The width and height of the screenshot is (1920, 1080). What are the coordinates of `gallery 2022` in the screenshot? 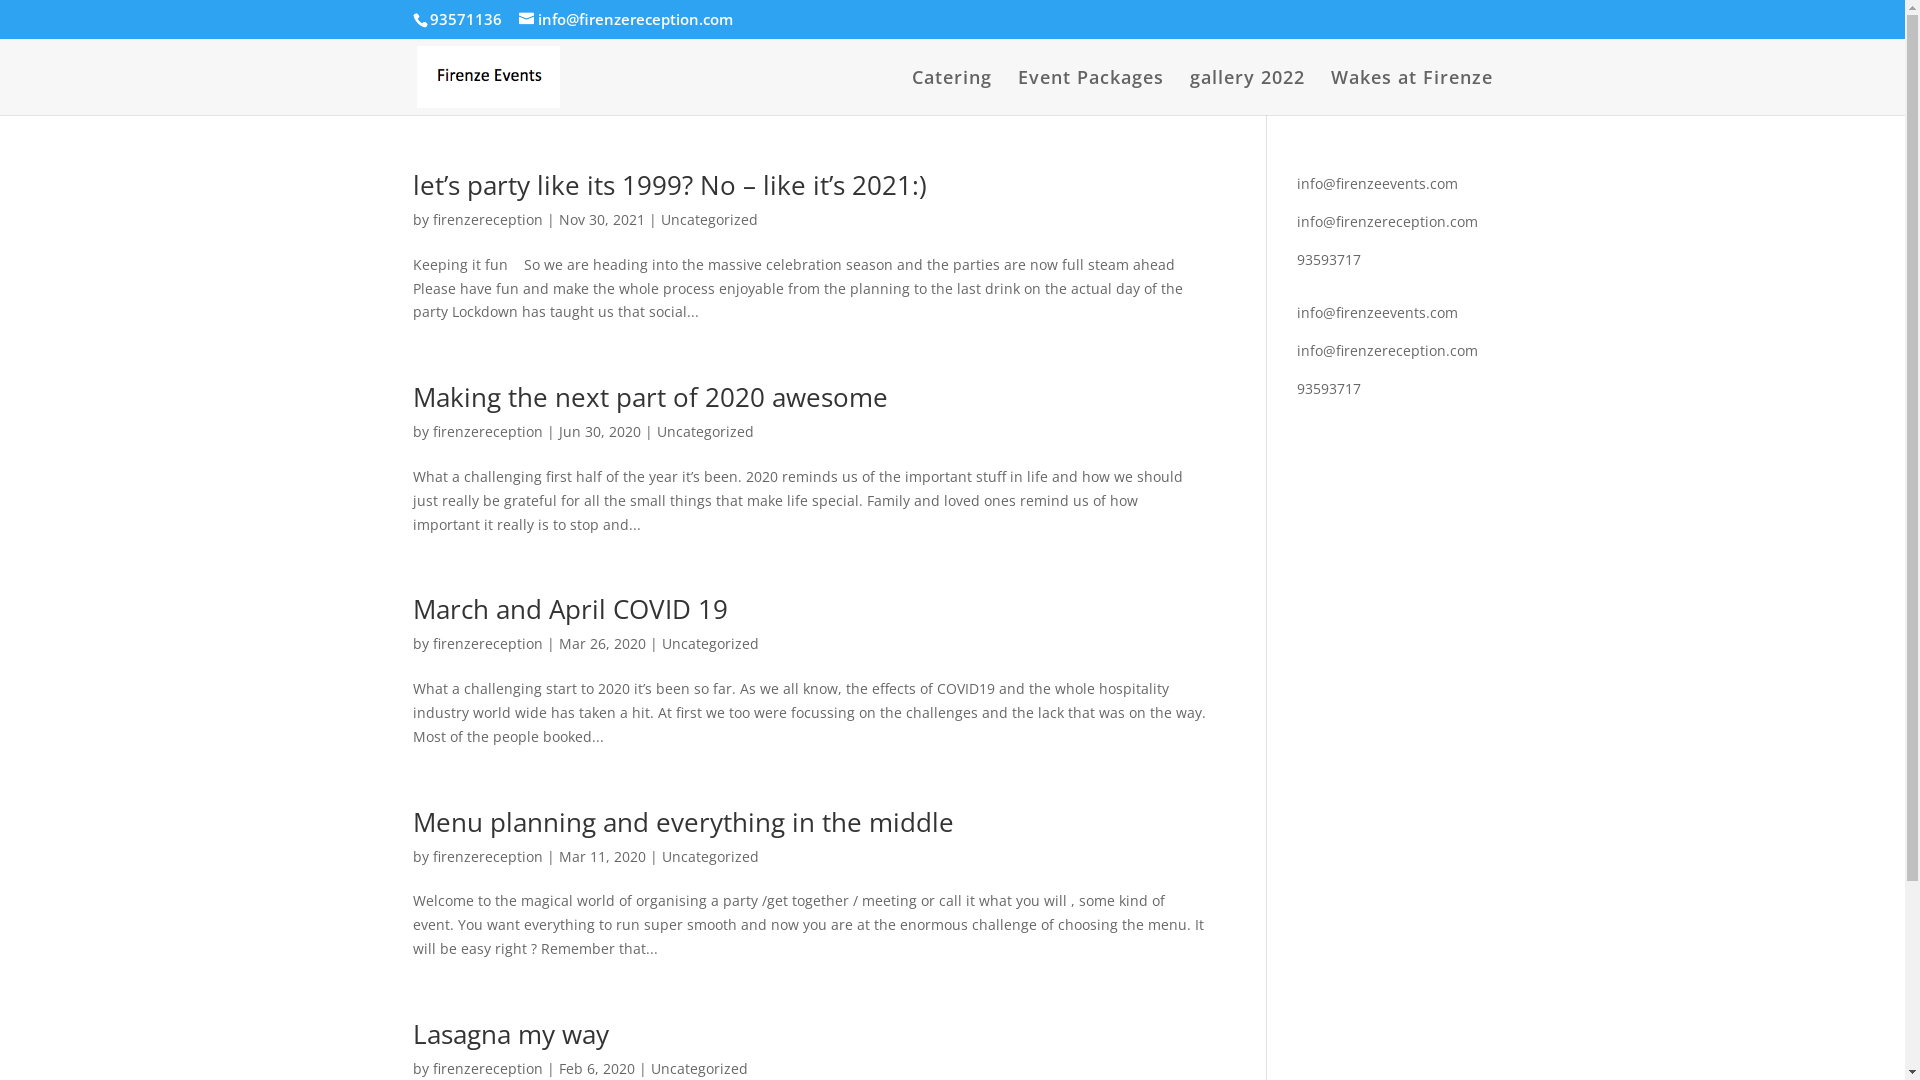 It's located at (1248, 92).